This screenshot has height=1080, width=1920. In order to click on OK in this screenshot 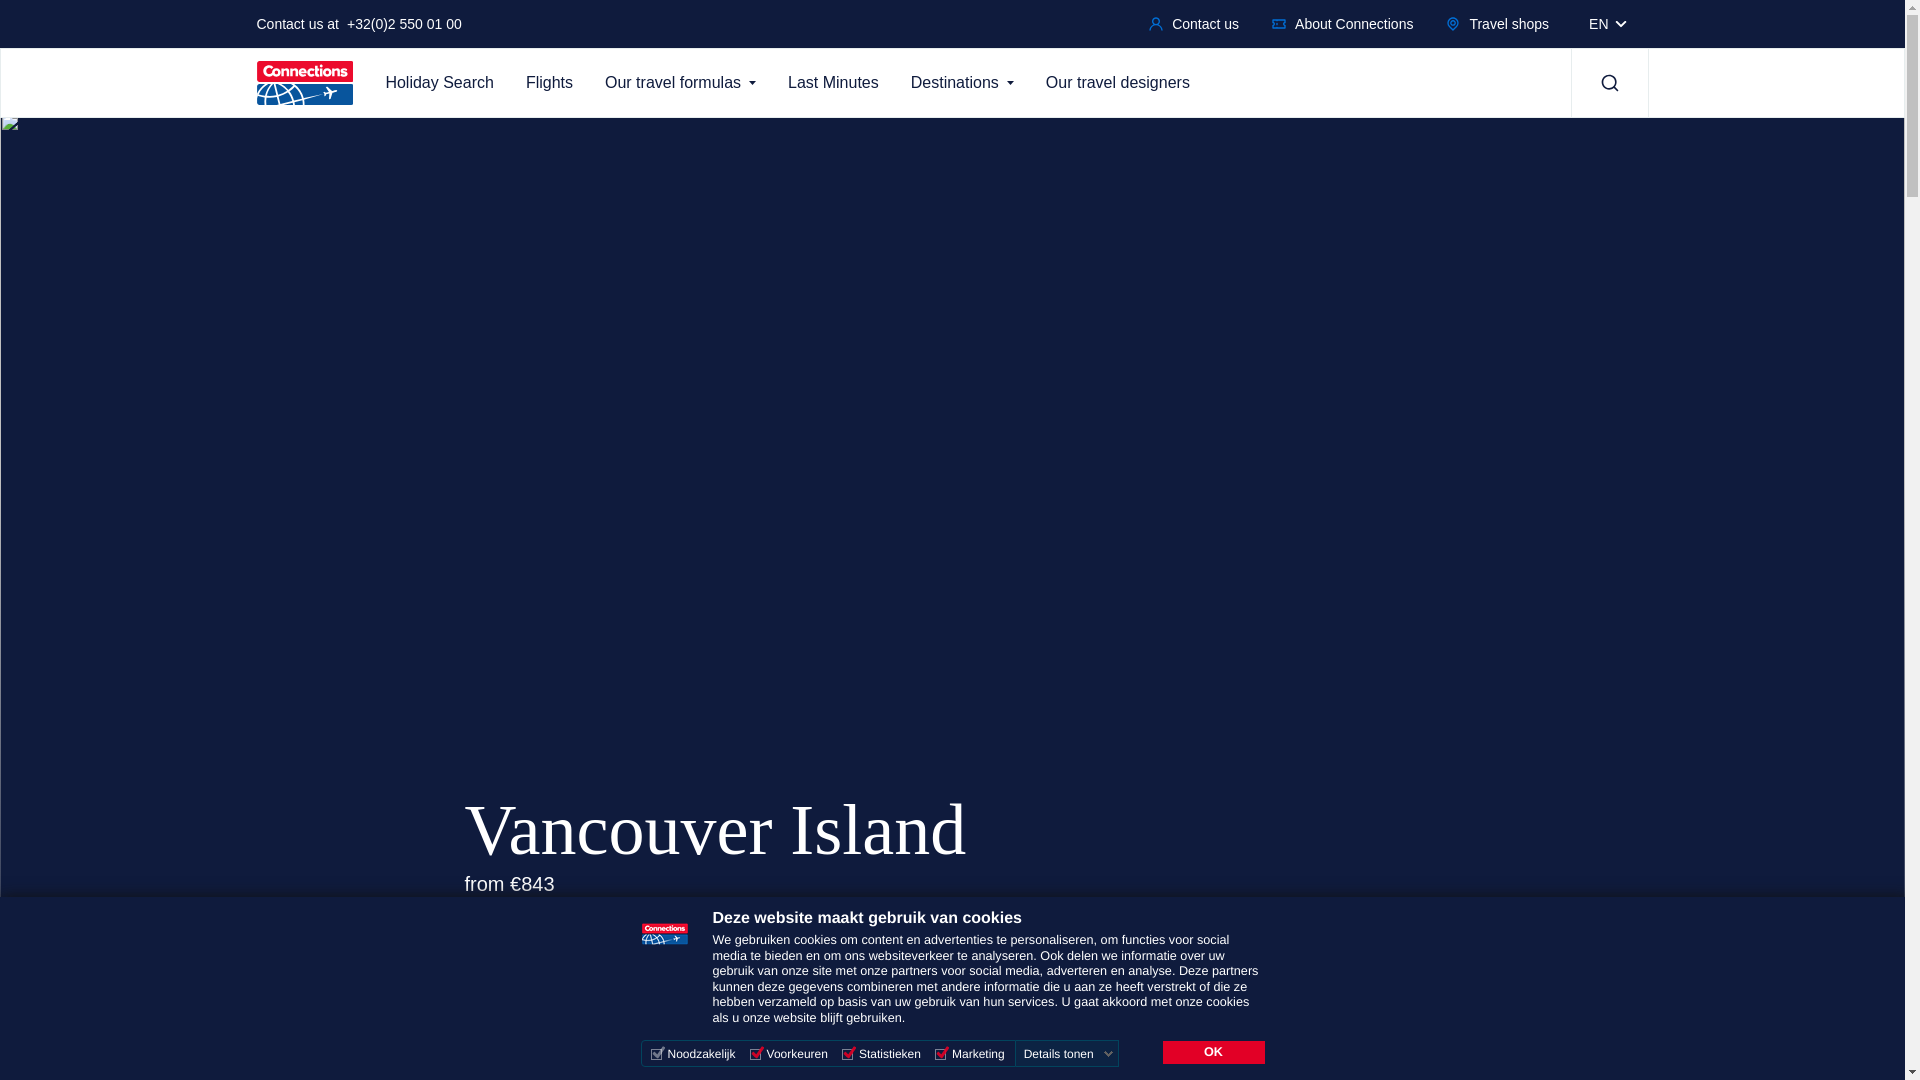, I will do `click(1212, 1052)`.